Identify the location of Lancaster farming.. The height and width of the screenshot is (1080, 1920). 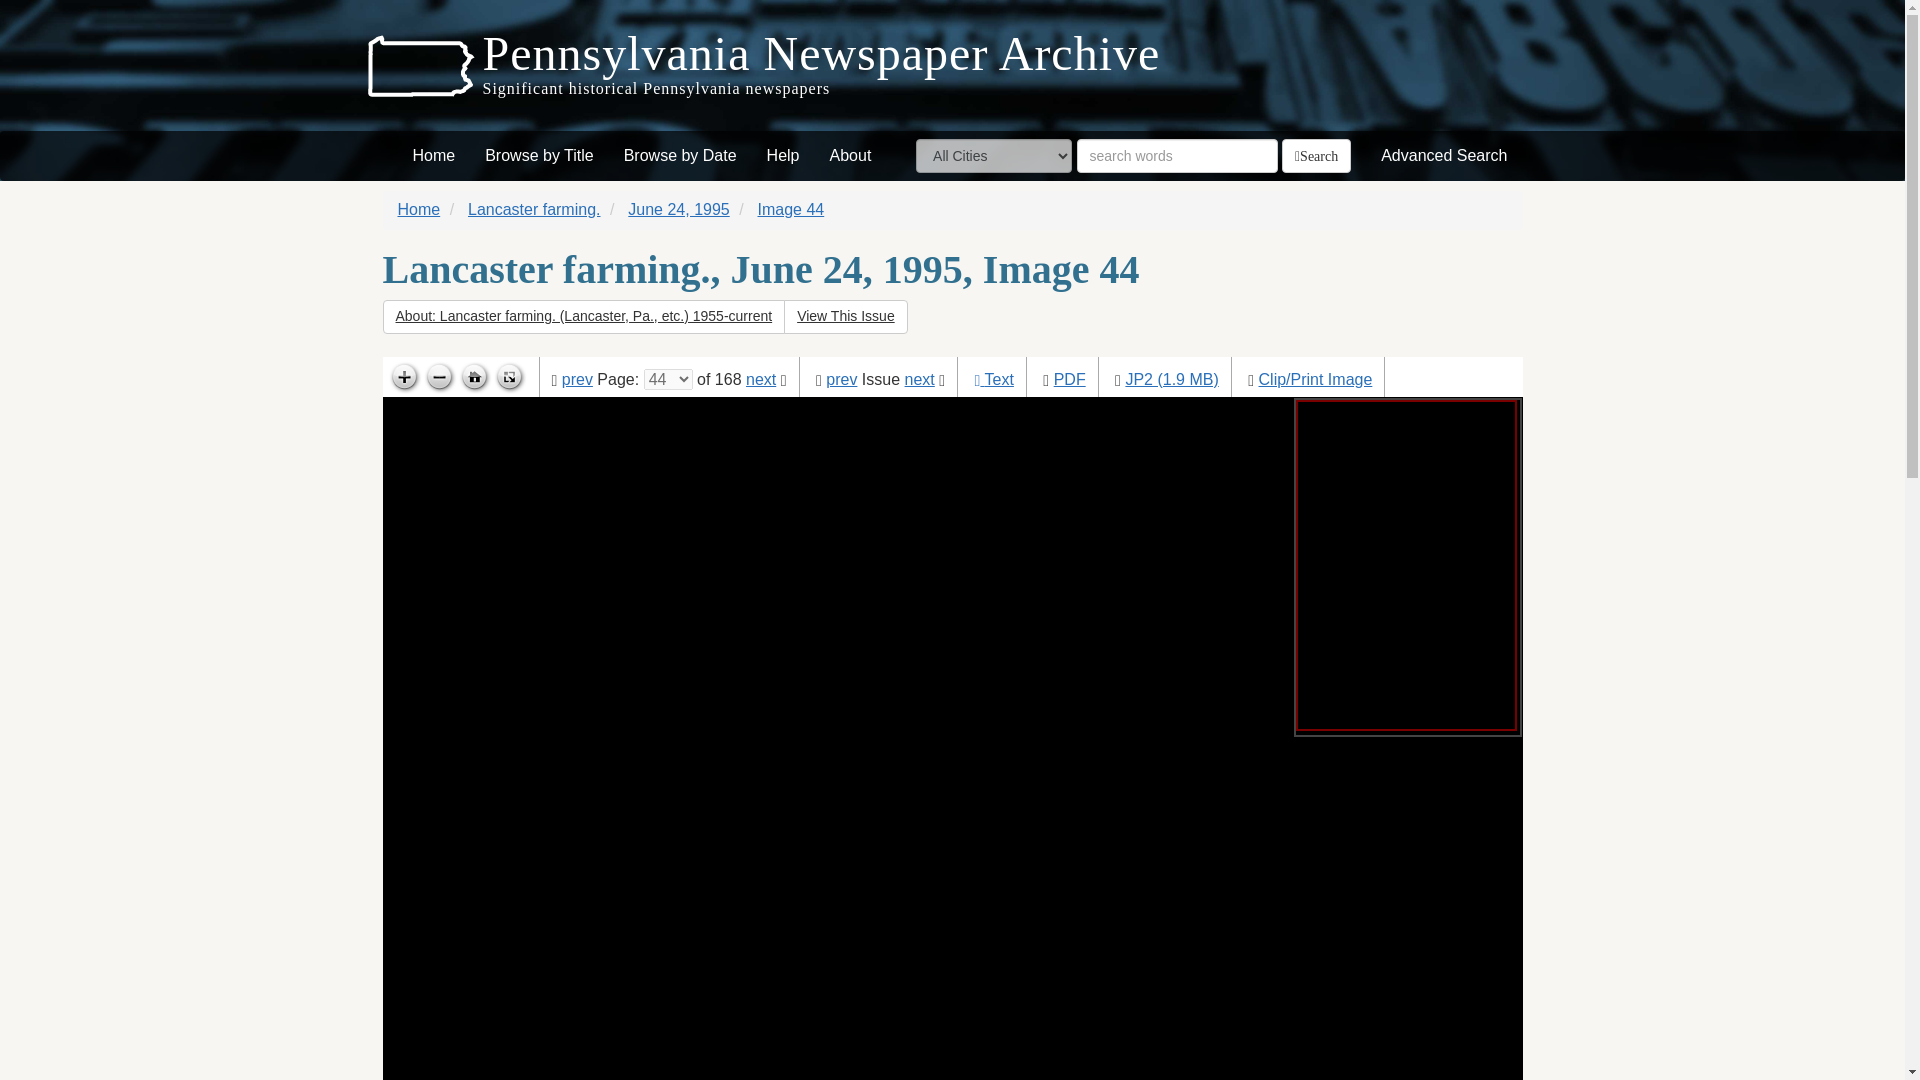
(534, 209).